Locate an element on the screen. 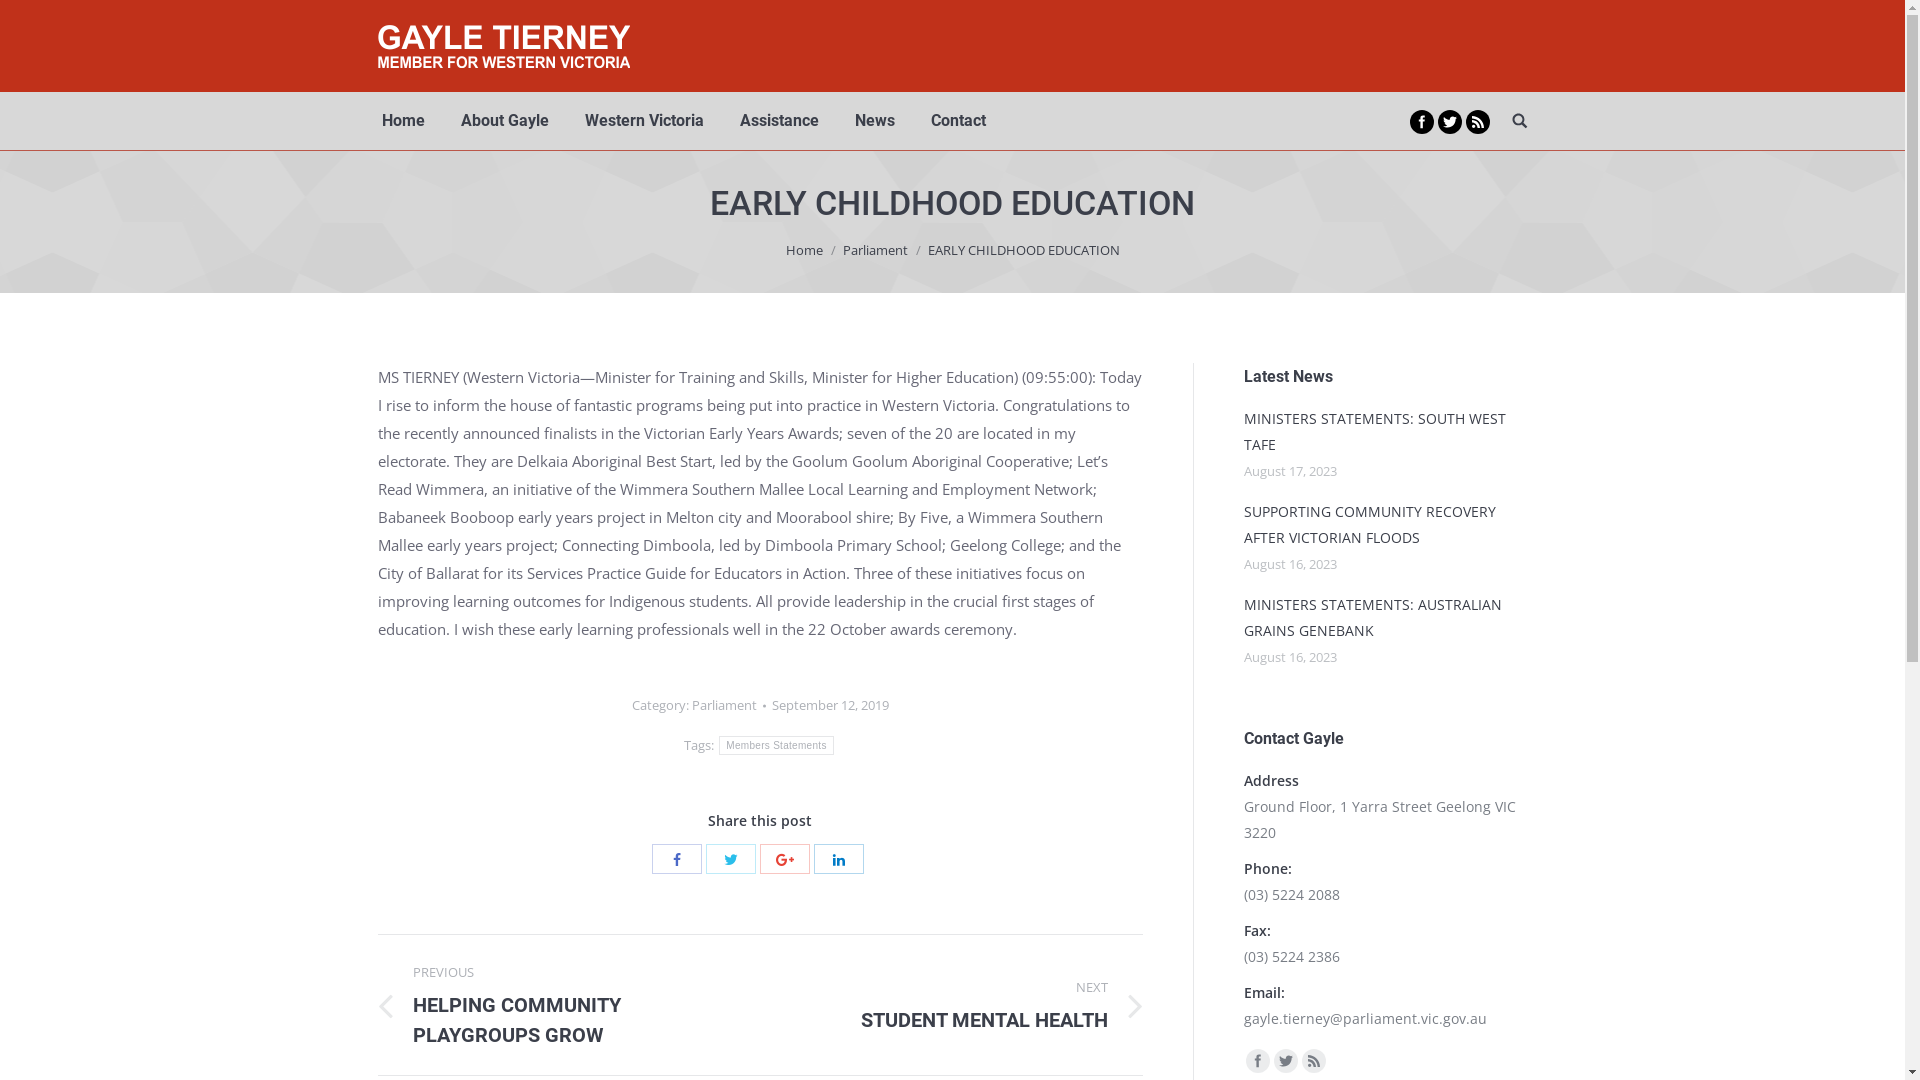 The image size is (1920, 1080). Assistance is located at coordinates (780, 121).